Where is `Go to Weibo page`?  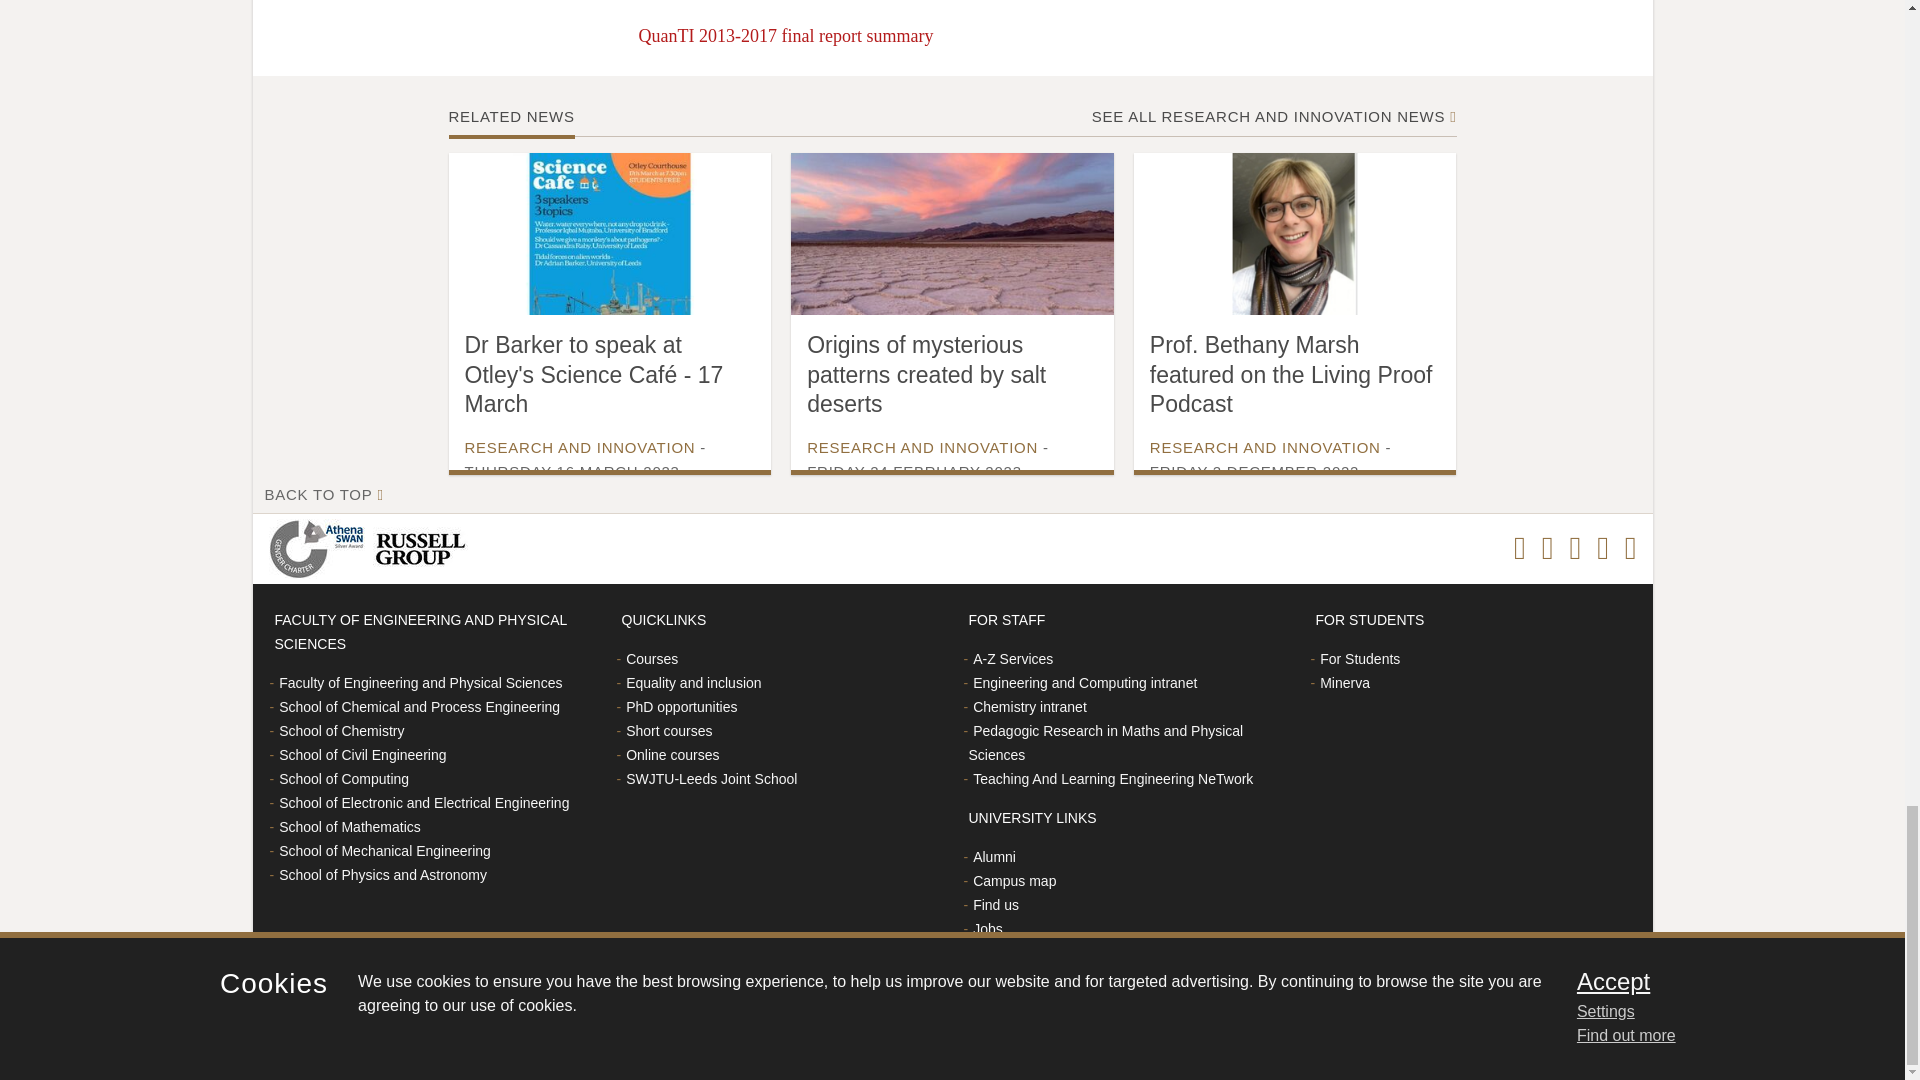
Go to Weibo page is located at coordinates (1602, 548).